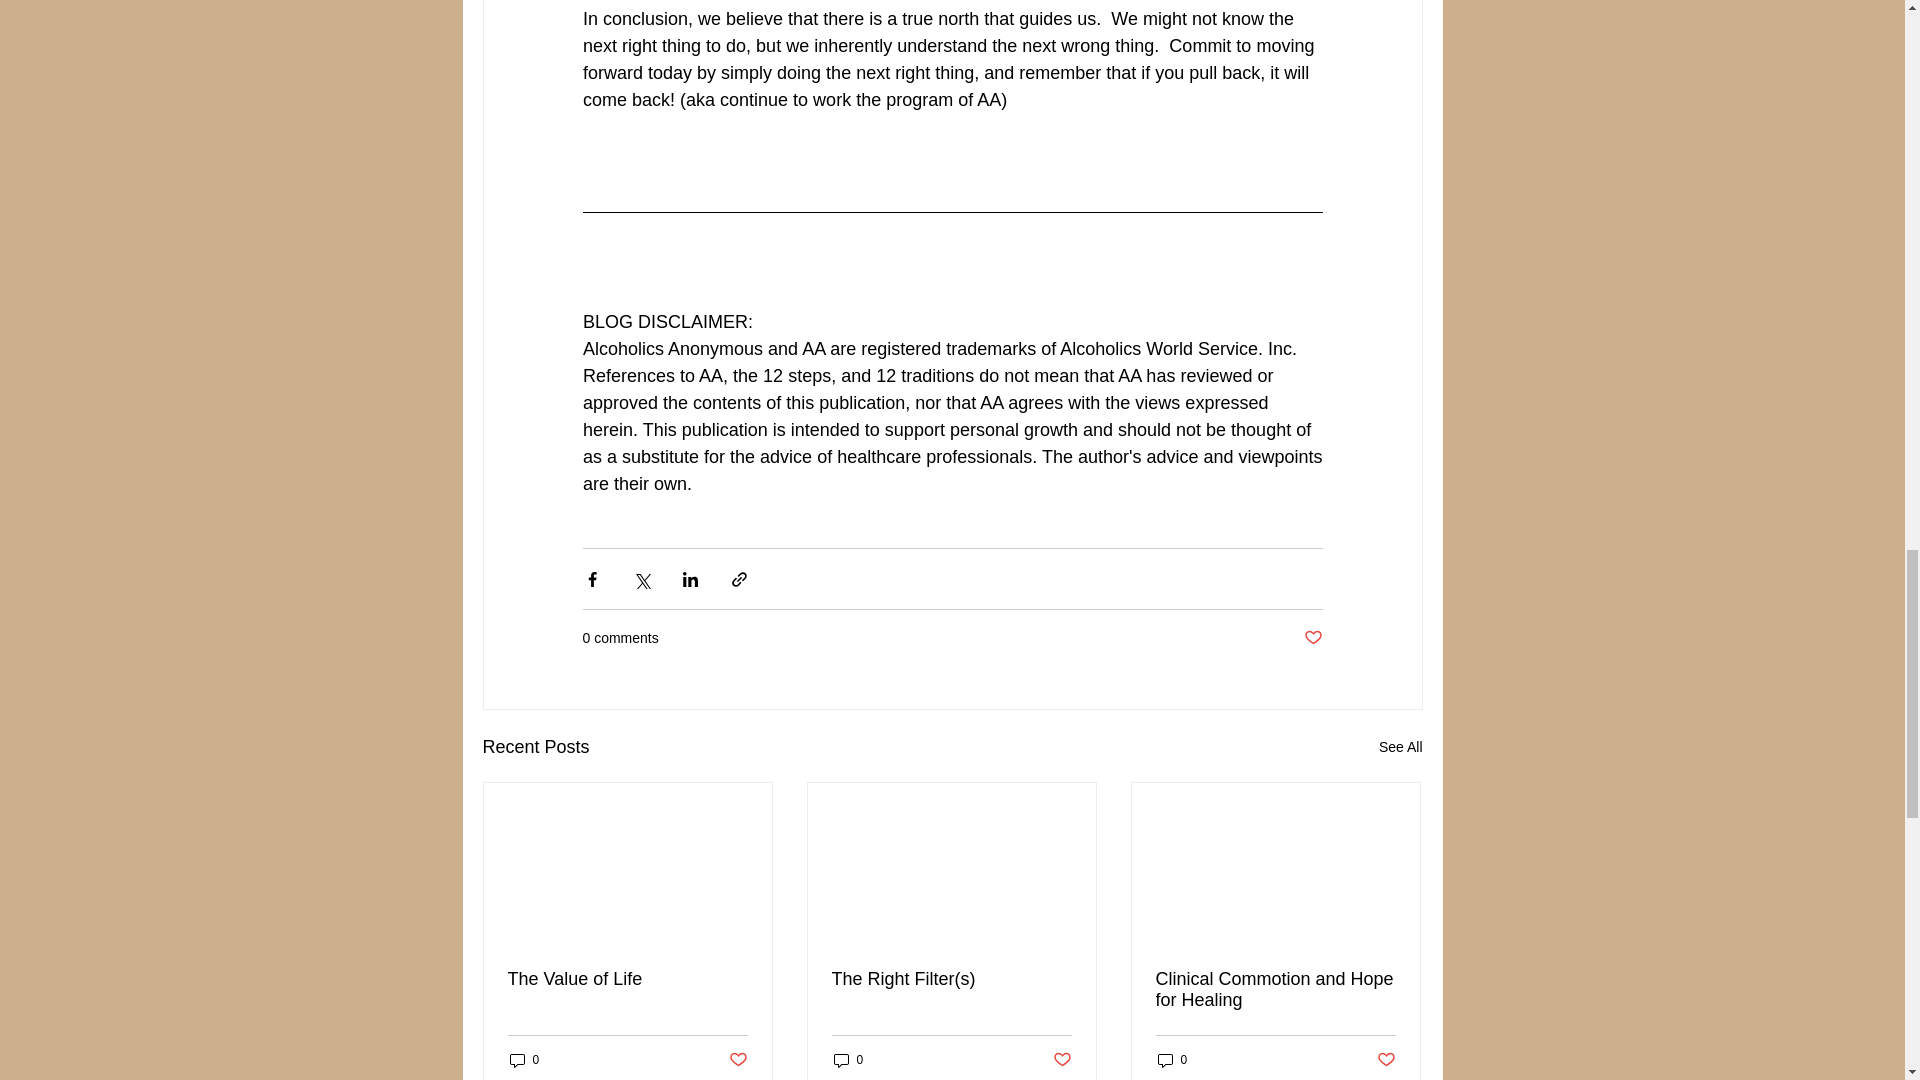  What do you see at coordinates (736, 1060) in the screenshot?
I see `Post not marked as liked` at bounding box center [736, 1060].